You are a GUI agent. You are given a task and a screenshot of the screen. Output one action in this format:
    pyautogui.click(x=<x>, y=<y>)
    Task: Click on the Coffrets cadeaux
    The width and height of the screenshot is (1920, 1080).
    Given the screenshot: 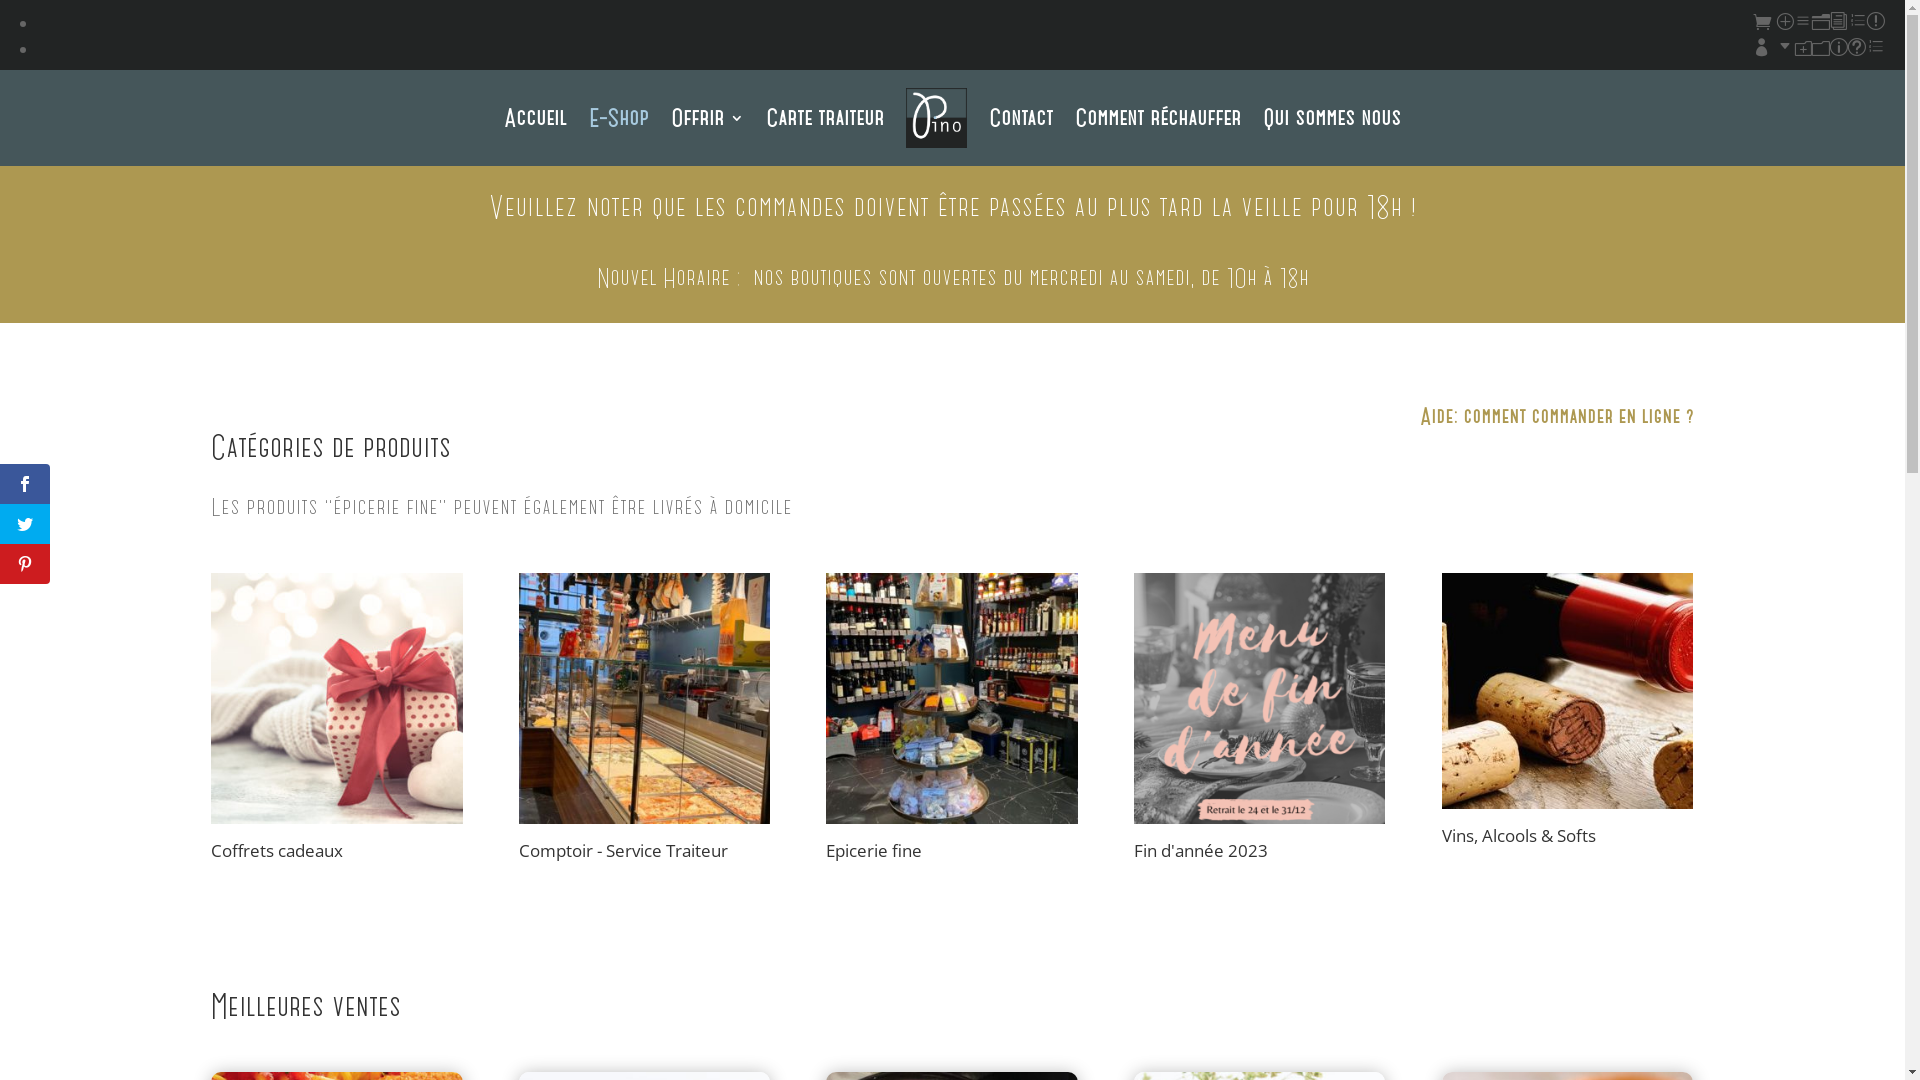 What is the action you would take?
    pyautogui.click(x=336, y=720)
    